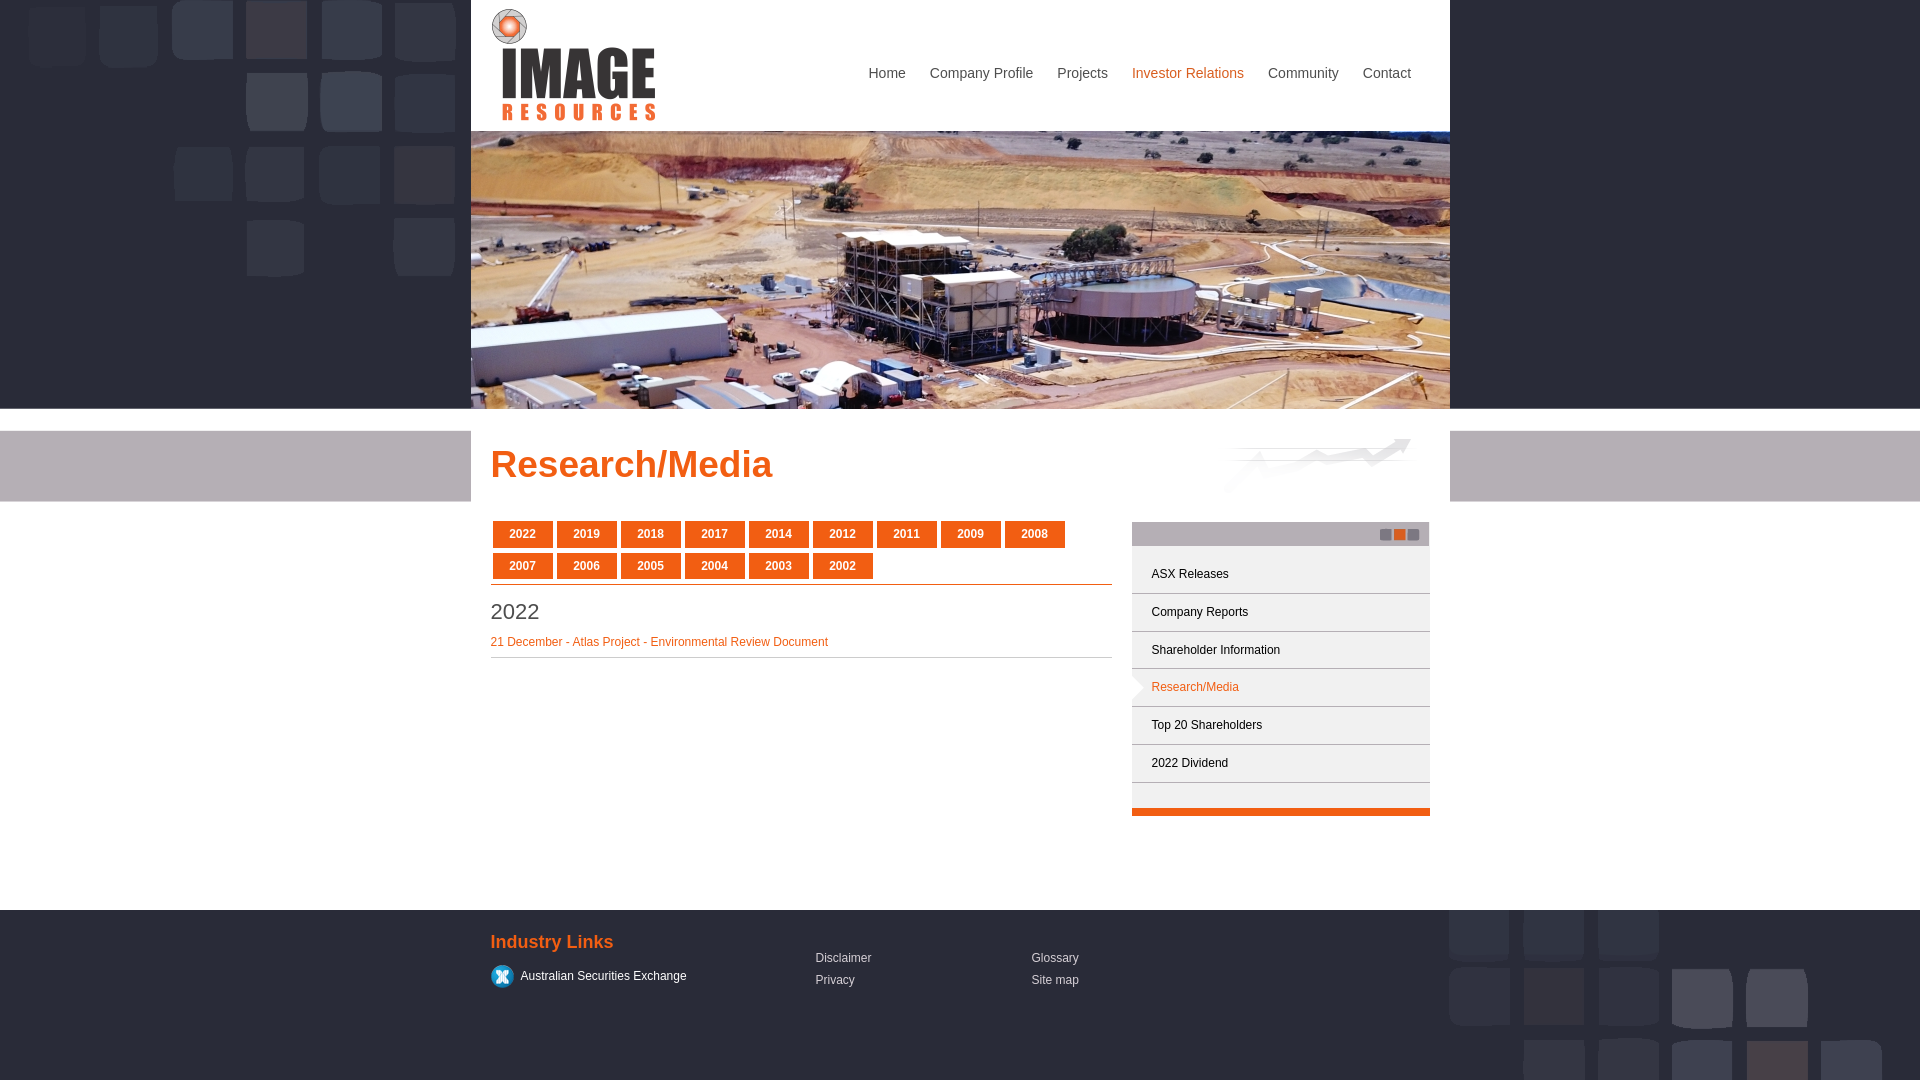  I want to click on Top 20 Shareholders, so click(1281, 726).